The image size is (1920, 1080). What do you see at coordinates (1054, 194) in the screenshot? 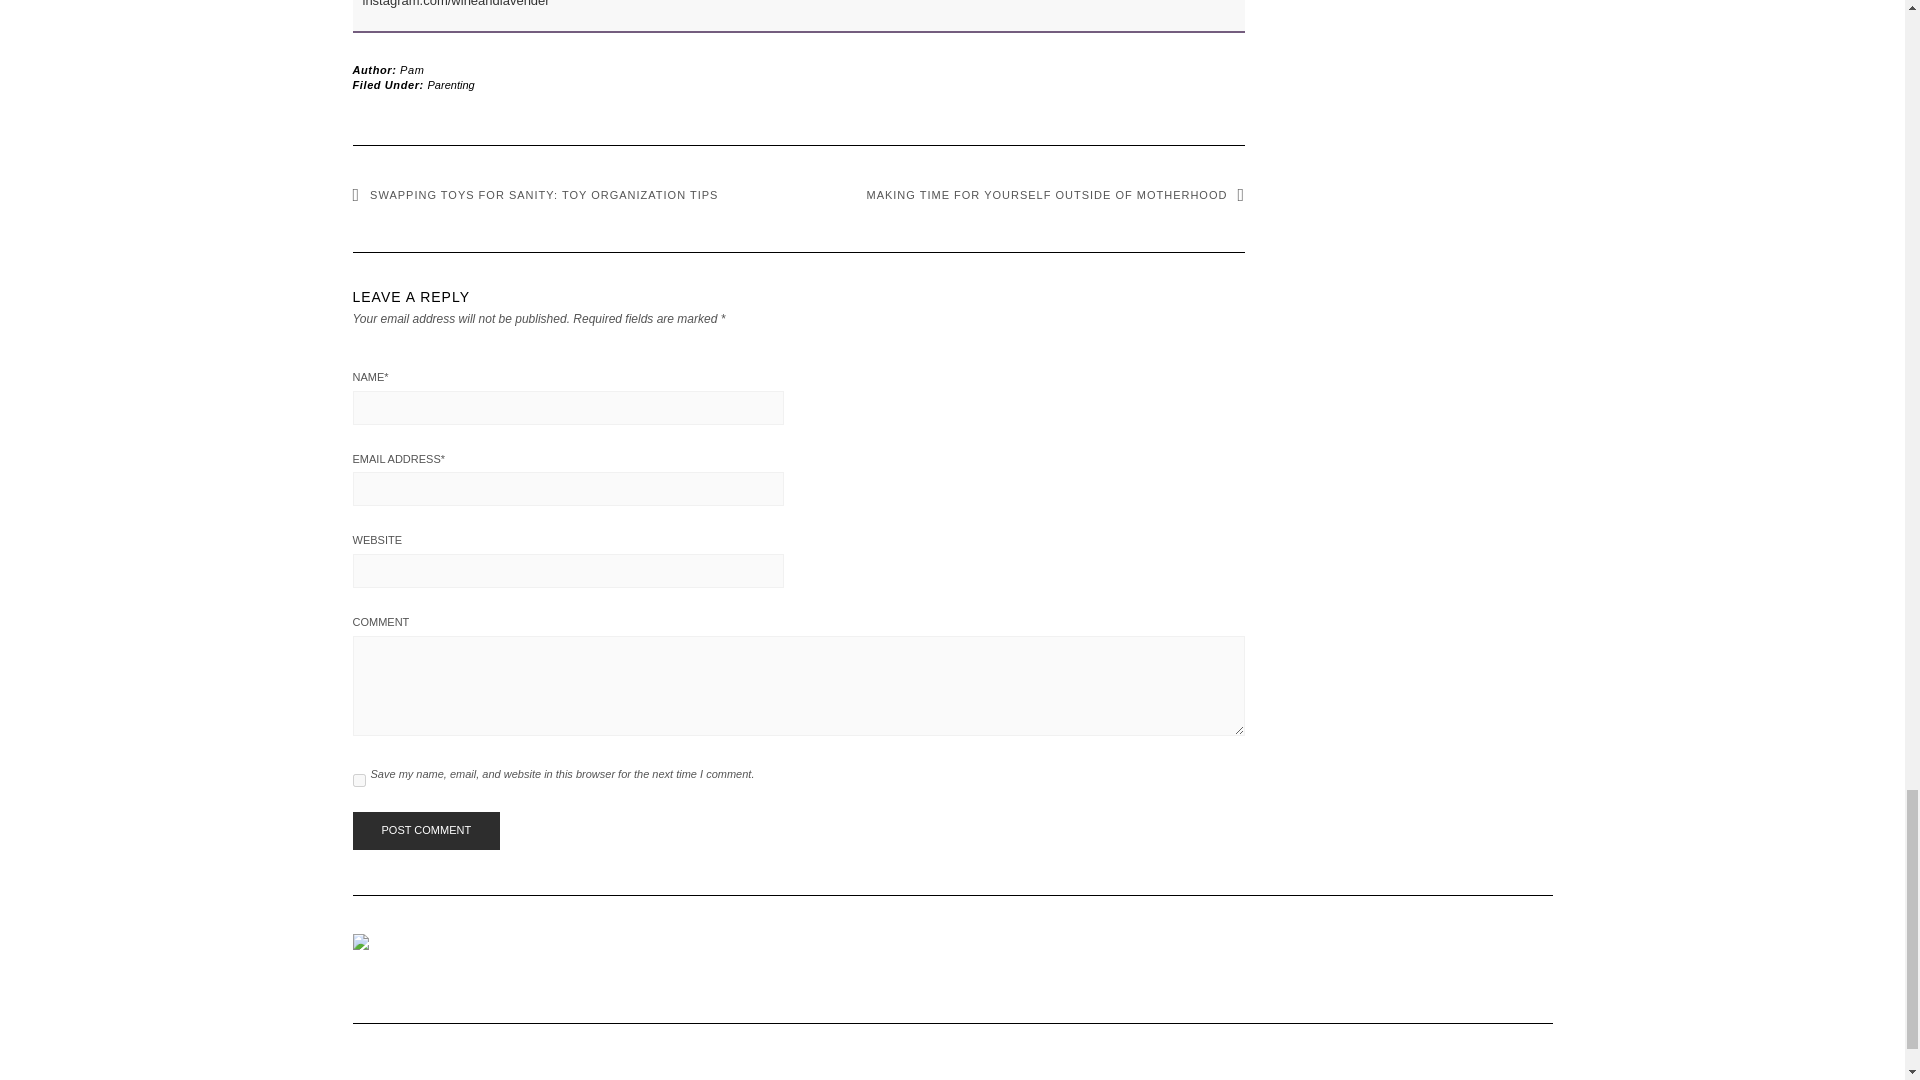
I see `MAKING TIME FOR YOURSELF OUTSIDE OF MOTHERHOOD` at bounding box center [1054, 194].